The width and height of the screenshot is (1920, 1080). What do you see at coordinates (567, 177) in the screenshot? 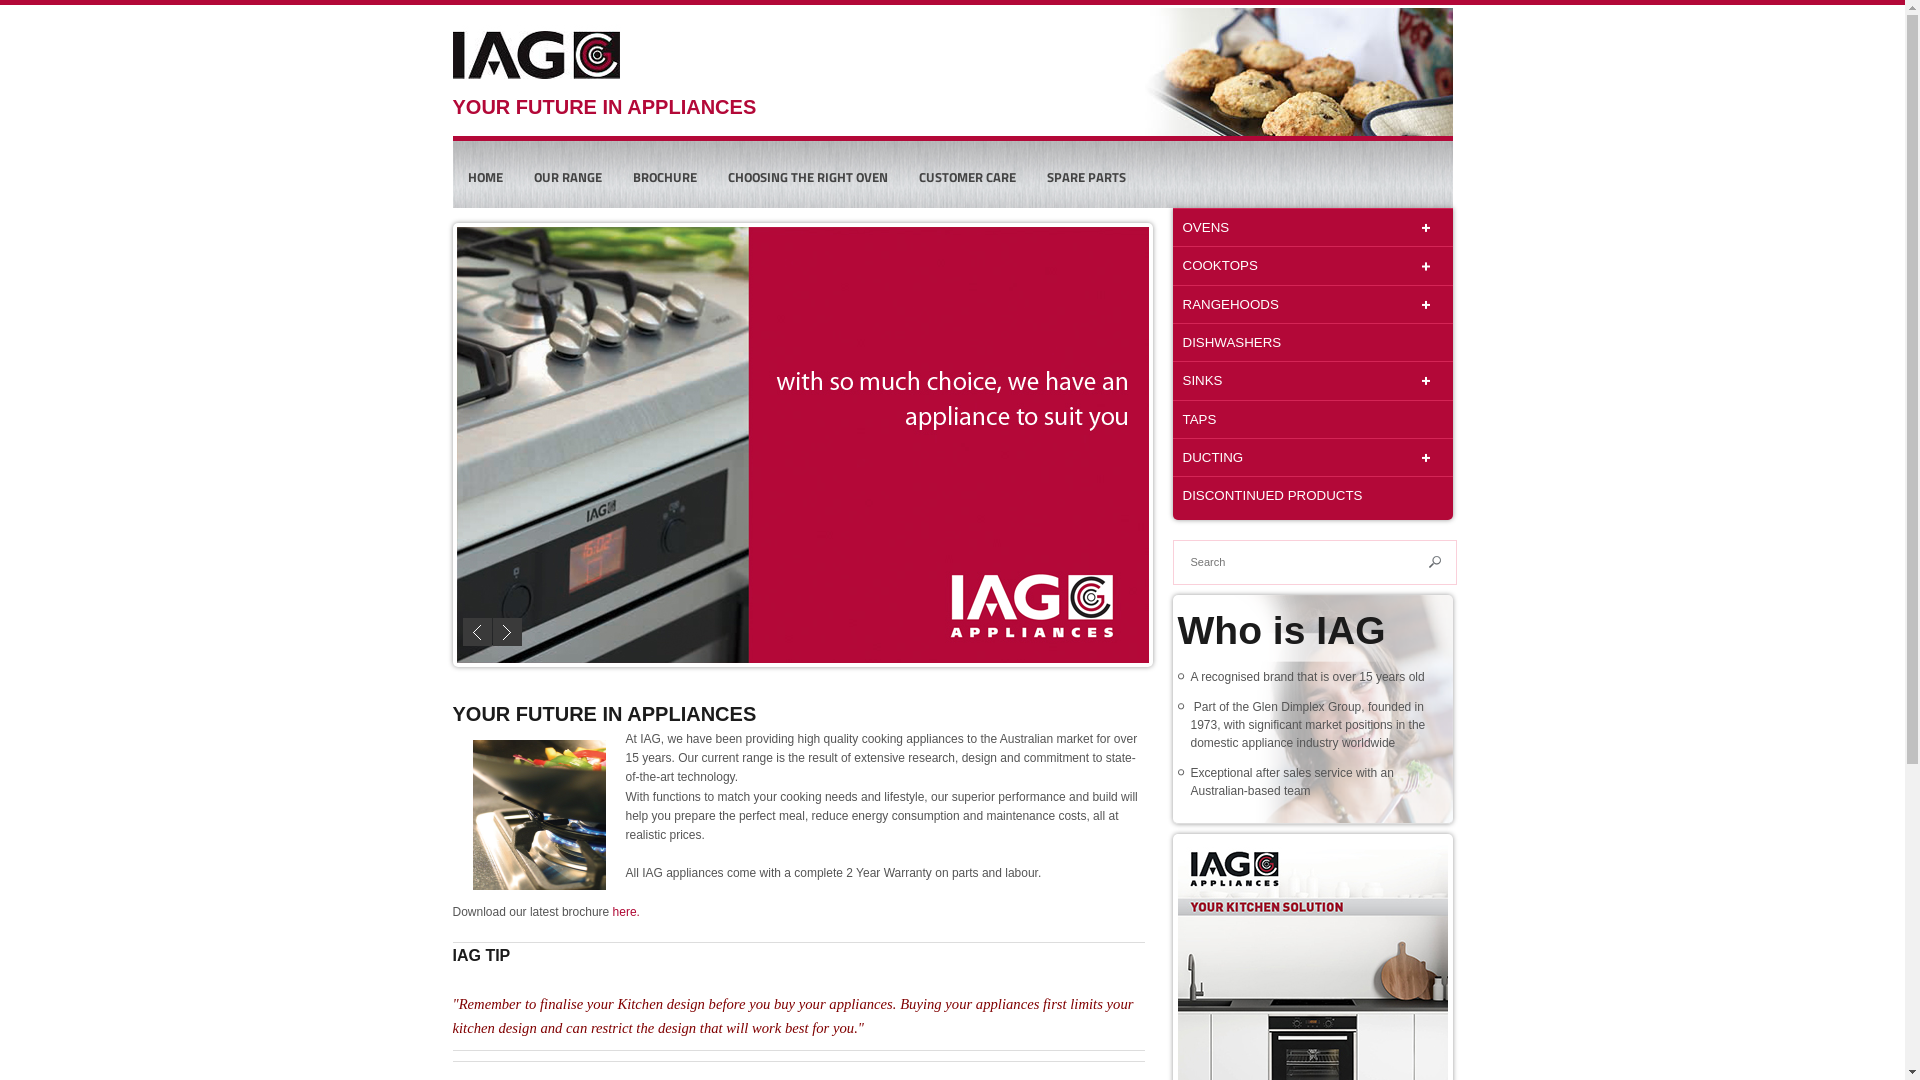
I see `OUR RANGE` at bounding box center [567, 177].